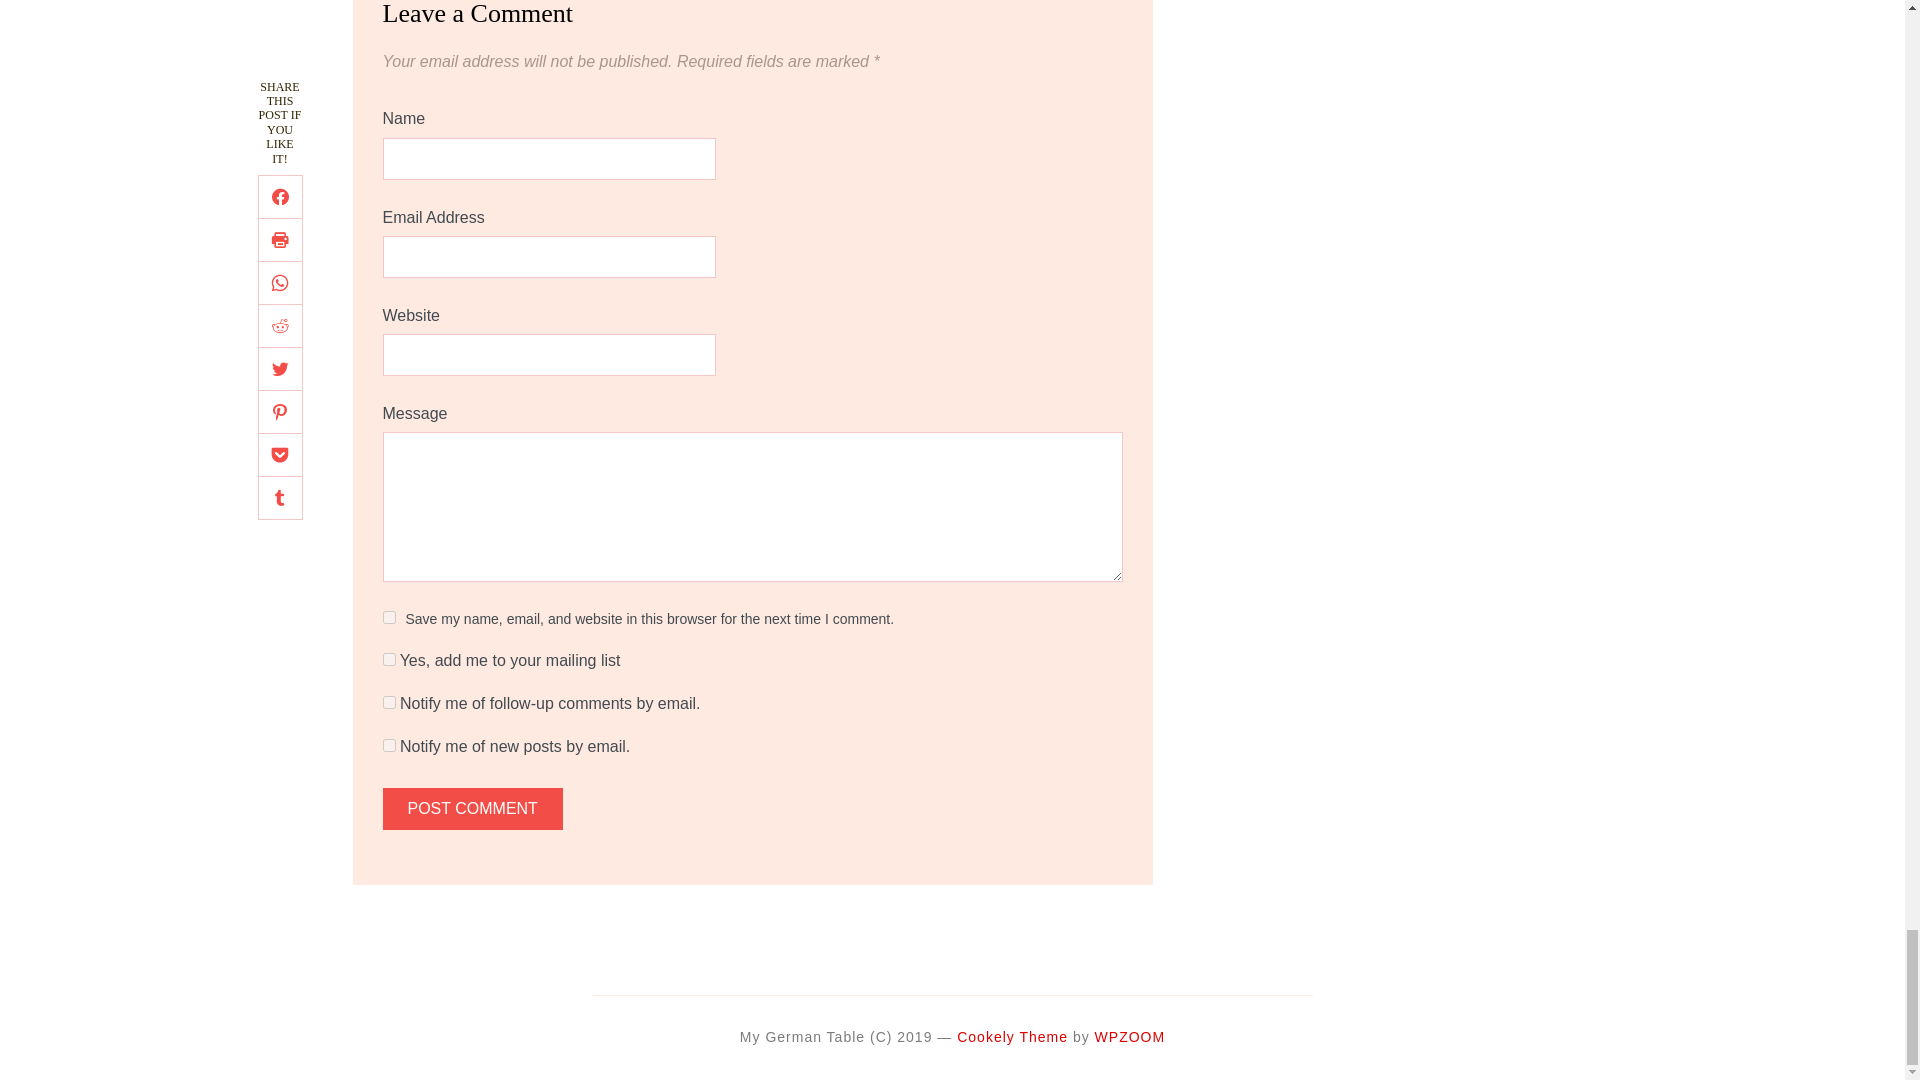 Image resolution: width=1920 pixels, height=1080 pixels. Describe the element at coordinates (388, 702) in the screenshot. I see `subscribe` at that location.